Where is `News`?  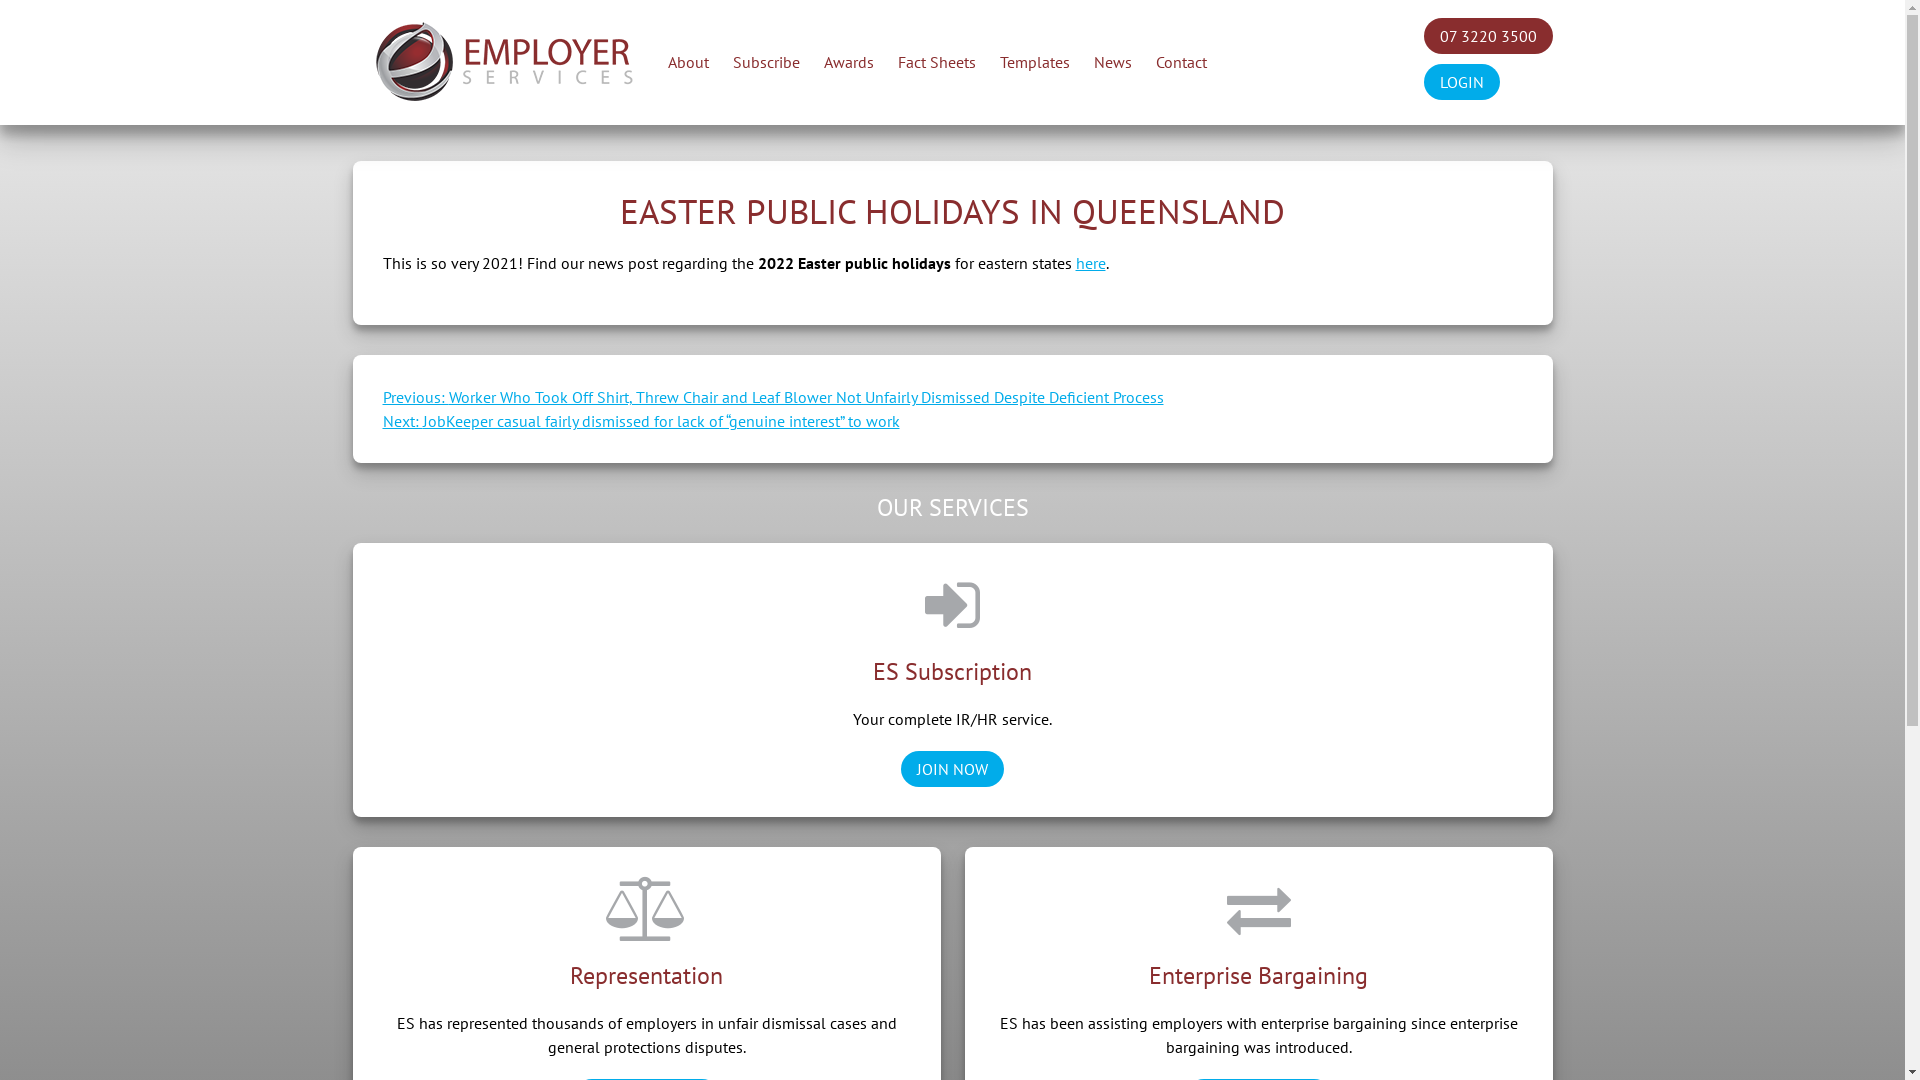 News is located at coordinates (1113, 62).